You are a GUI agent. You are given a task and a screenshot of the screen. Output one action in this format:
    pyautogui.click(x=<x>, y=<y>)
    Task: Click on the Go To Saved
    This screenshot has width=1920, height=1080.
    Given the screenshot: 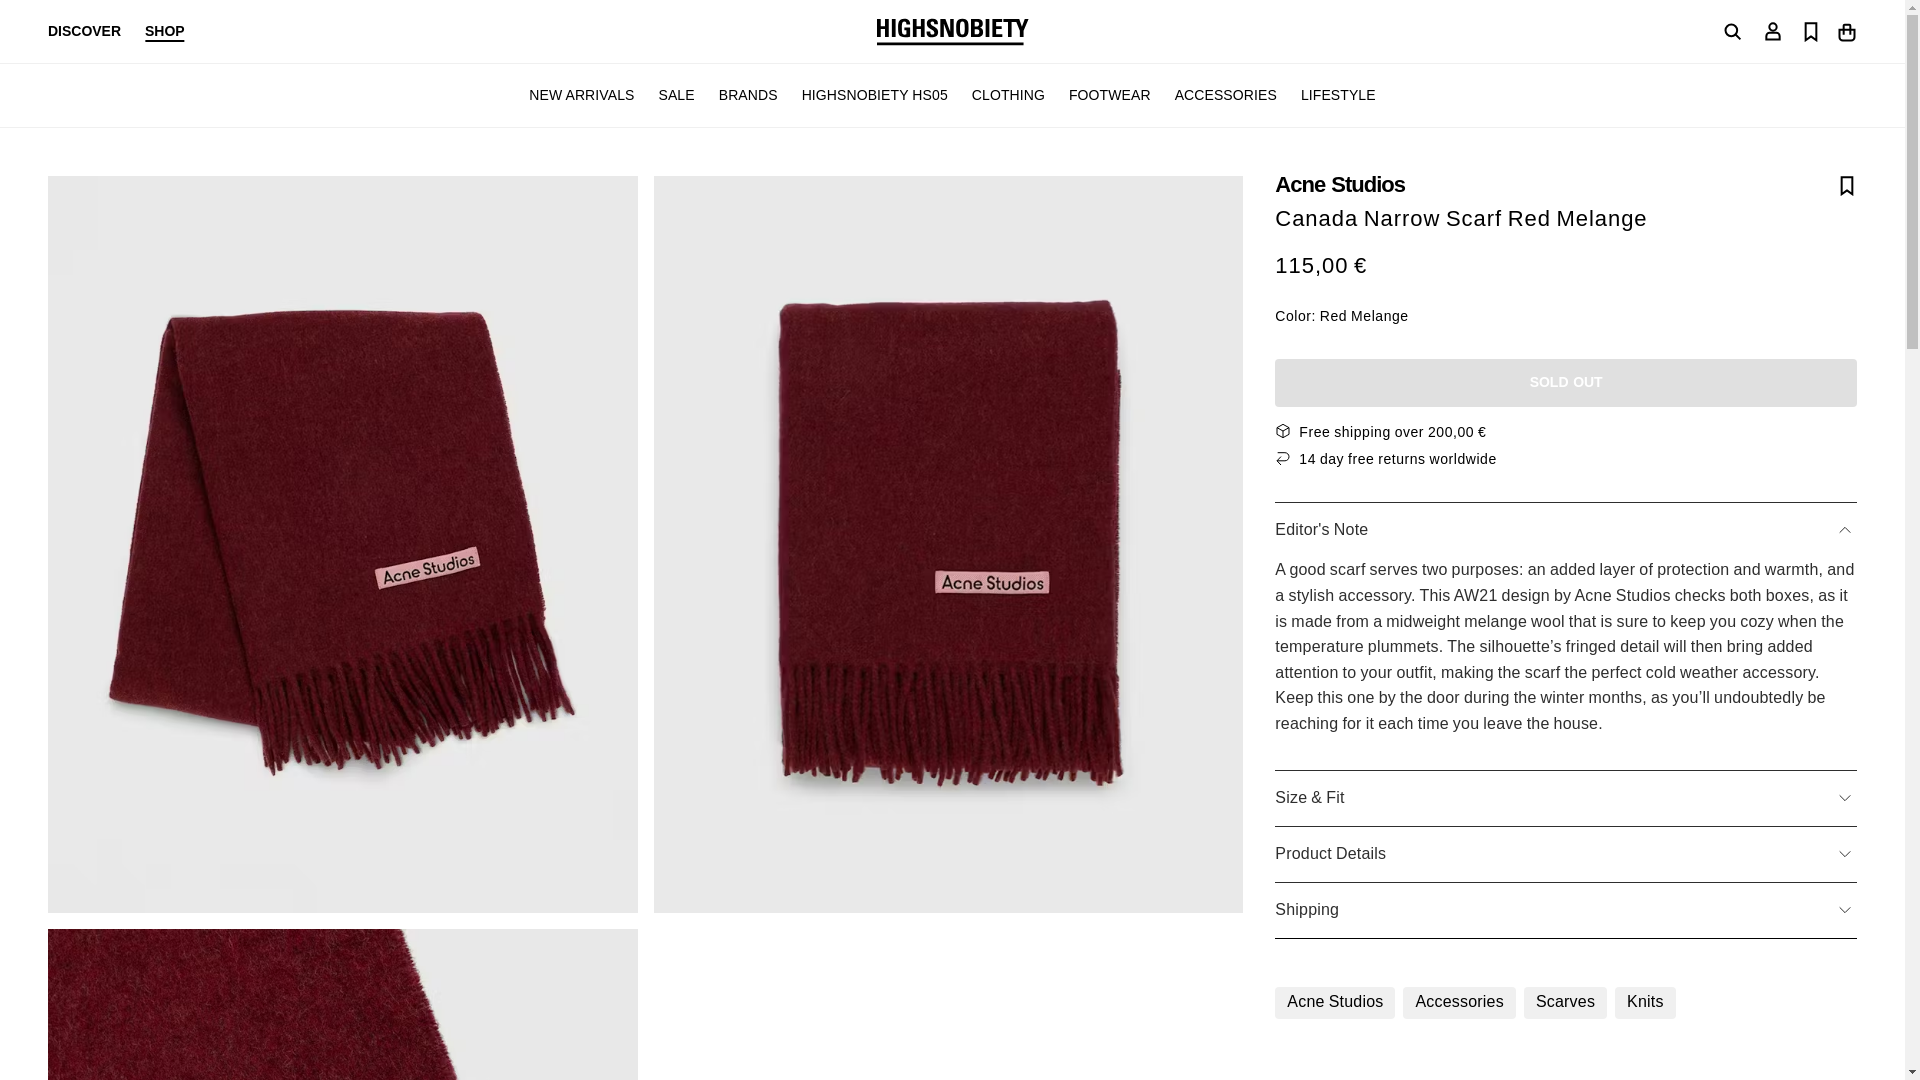 What is the action you would take?
    pyautogui.click(x=1810, y=30)
    